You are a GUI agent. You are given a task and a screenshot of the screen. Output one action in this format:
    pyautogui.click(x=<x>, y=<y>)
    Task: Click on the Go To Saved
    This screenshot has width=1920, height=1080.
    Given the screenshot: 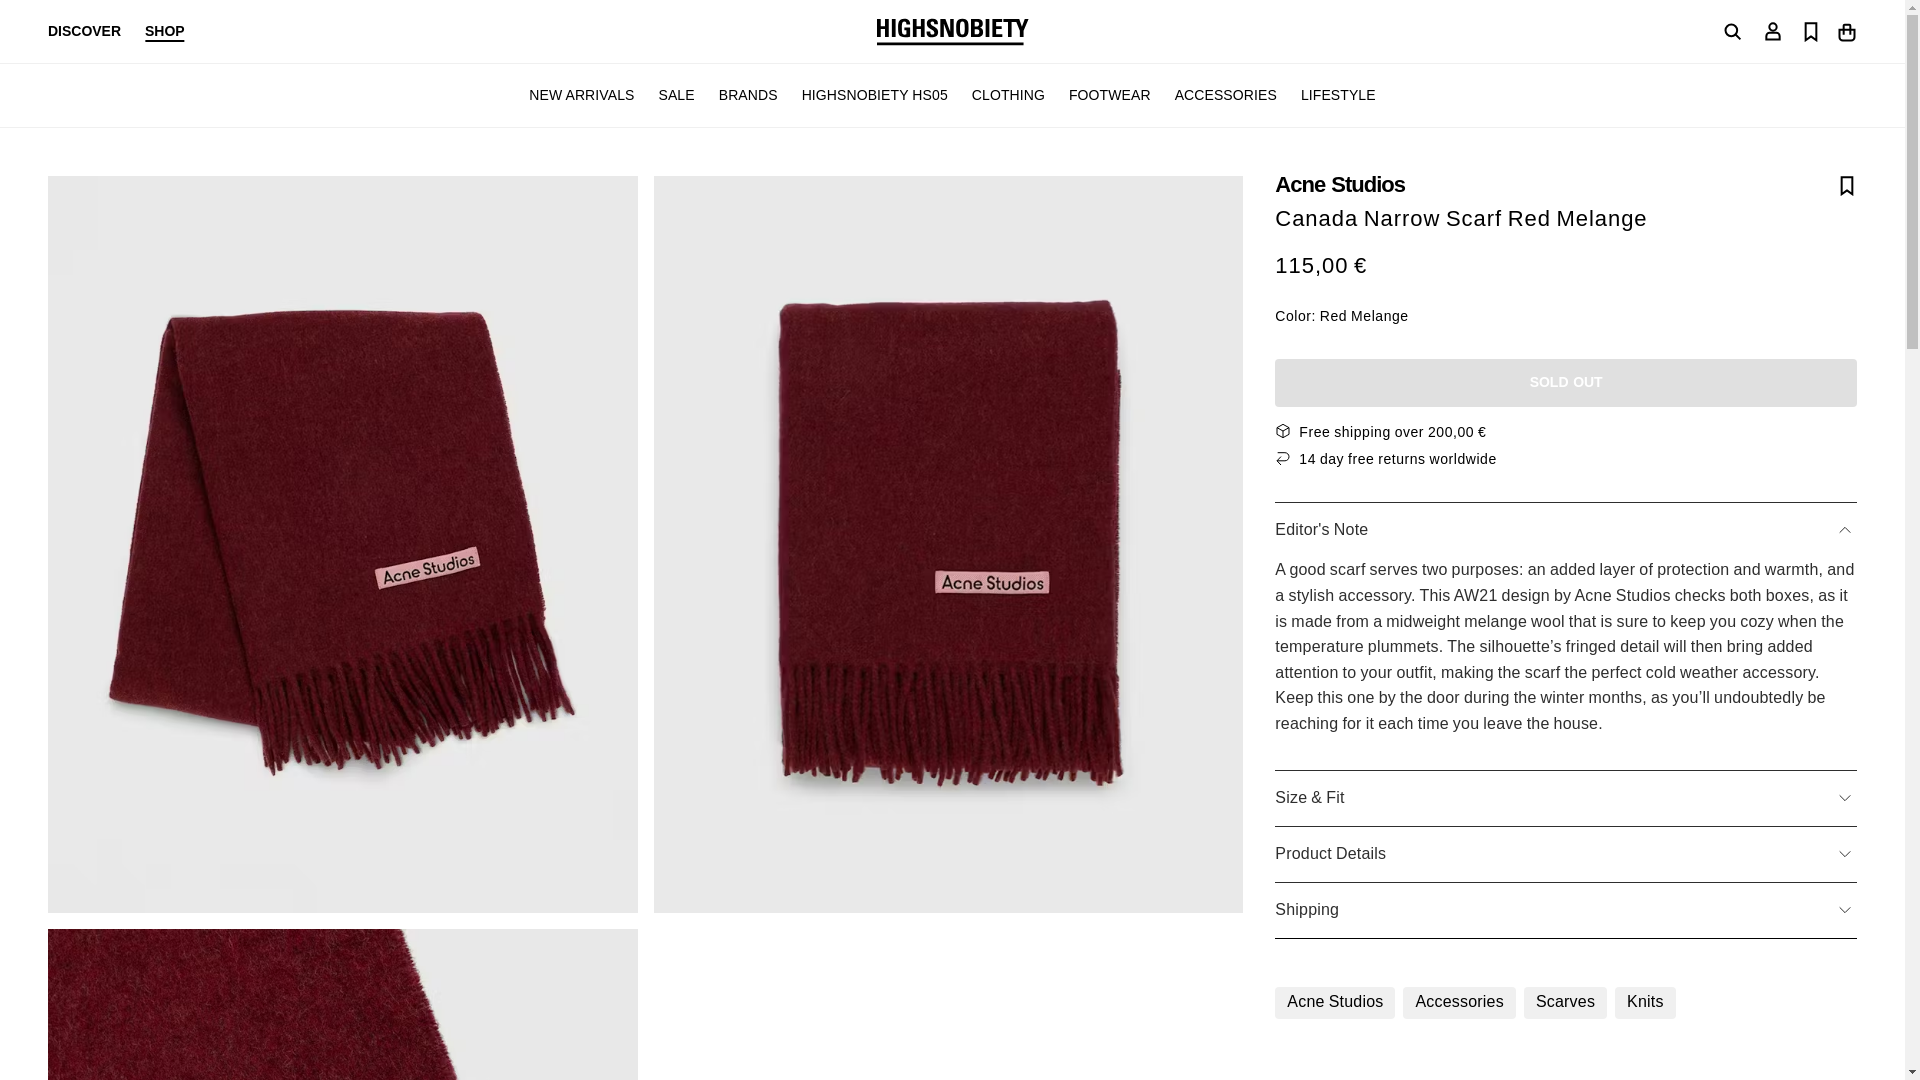 What is the action you would take?
    pyautogui.click(x=1810, y=30)
    